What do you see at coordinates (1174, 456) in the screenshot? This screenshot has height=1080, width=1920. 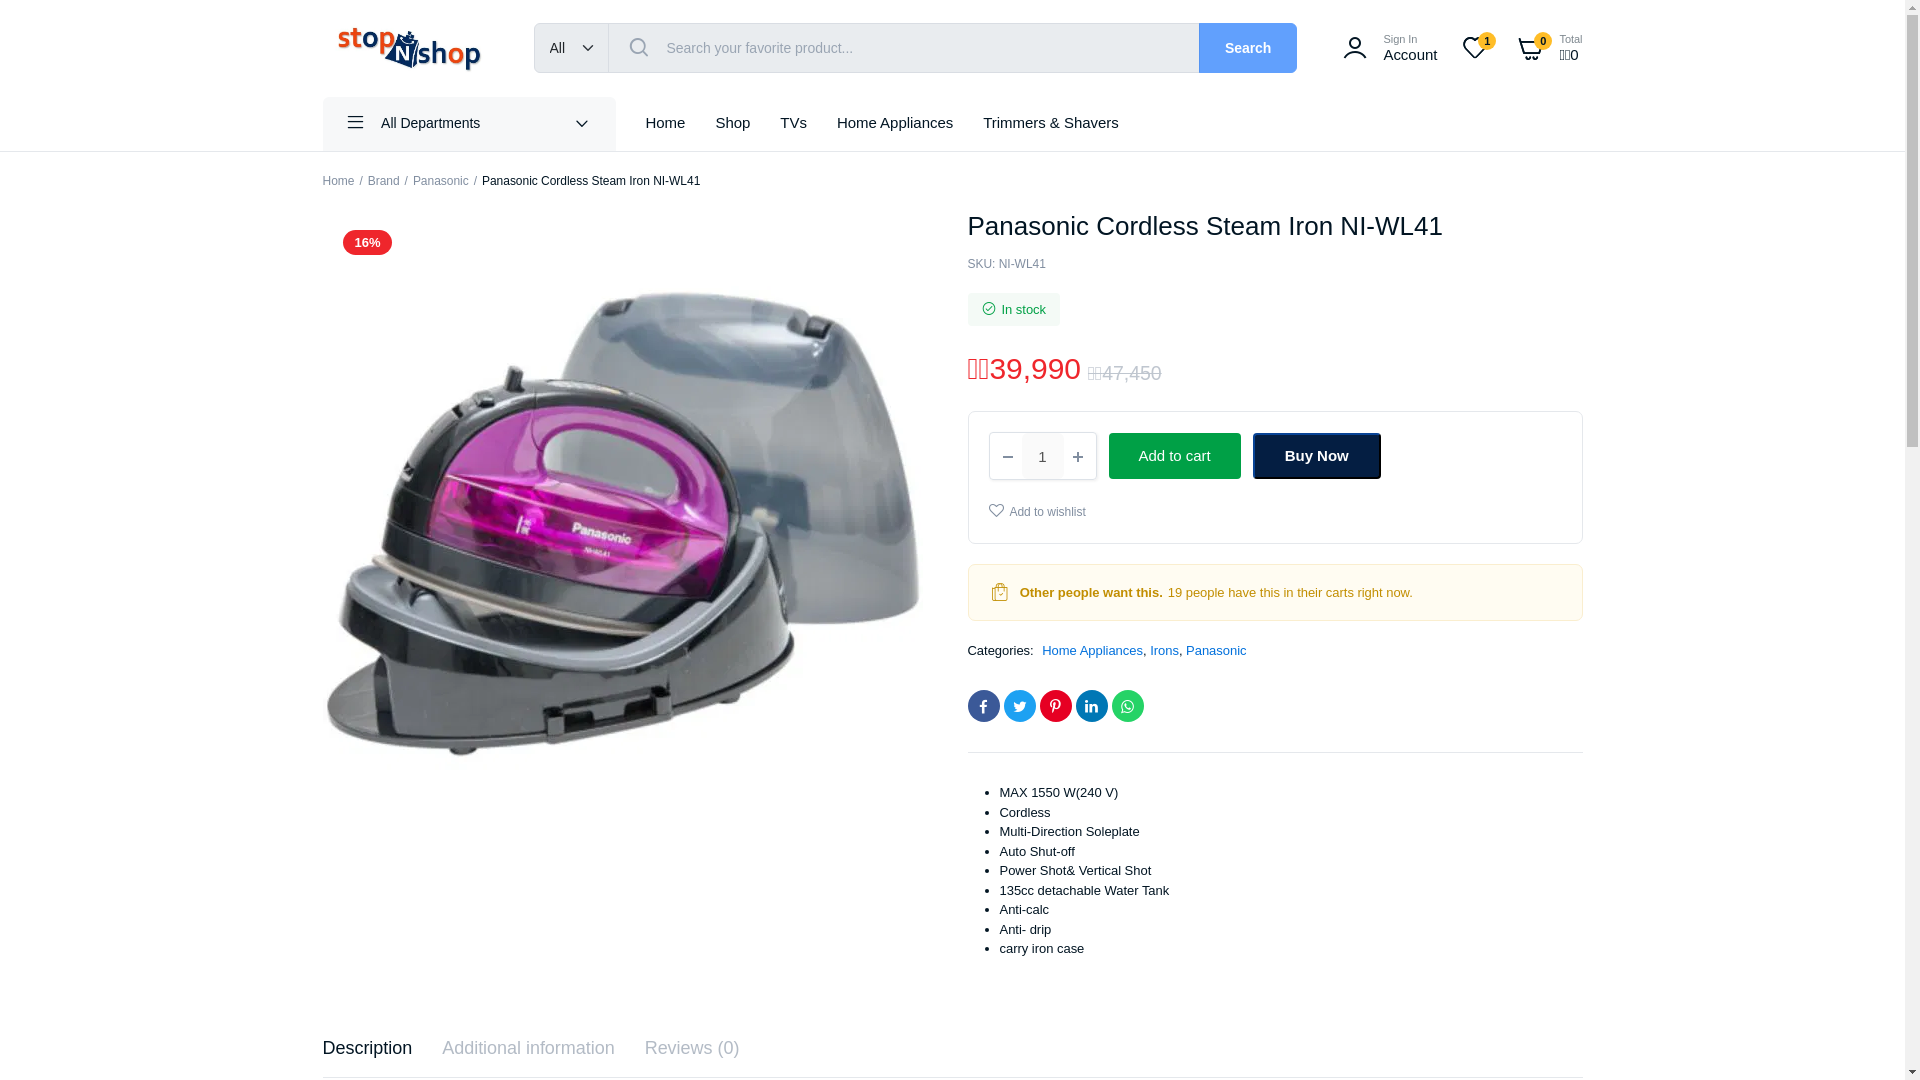 I see `Add to cart` at bounding box center [1174, 456].